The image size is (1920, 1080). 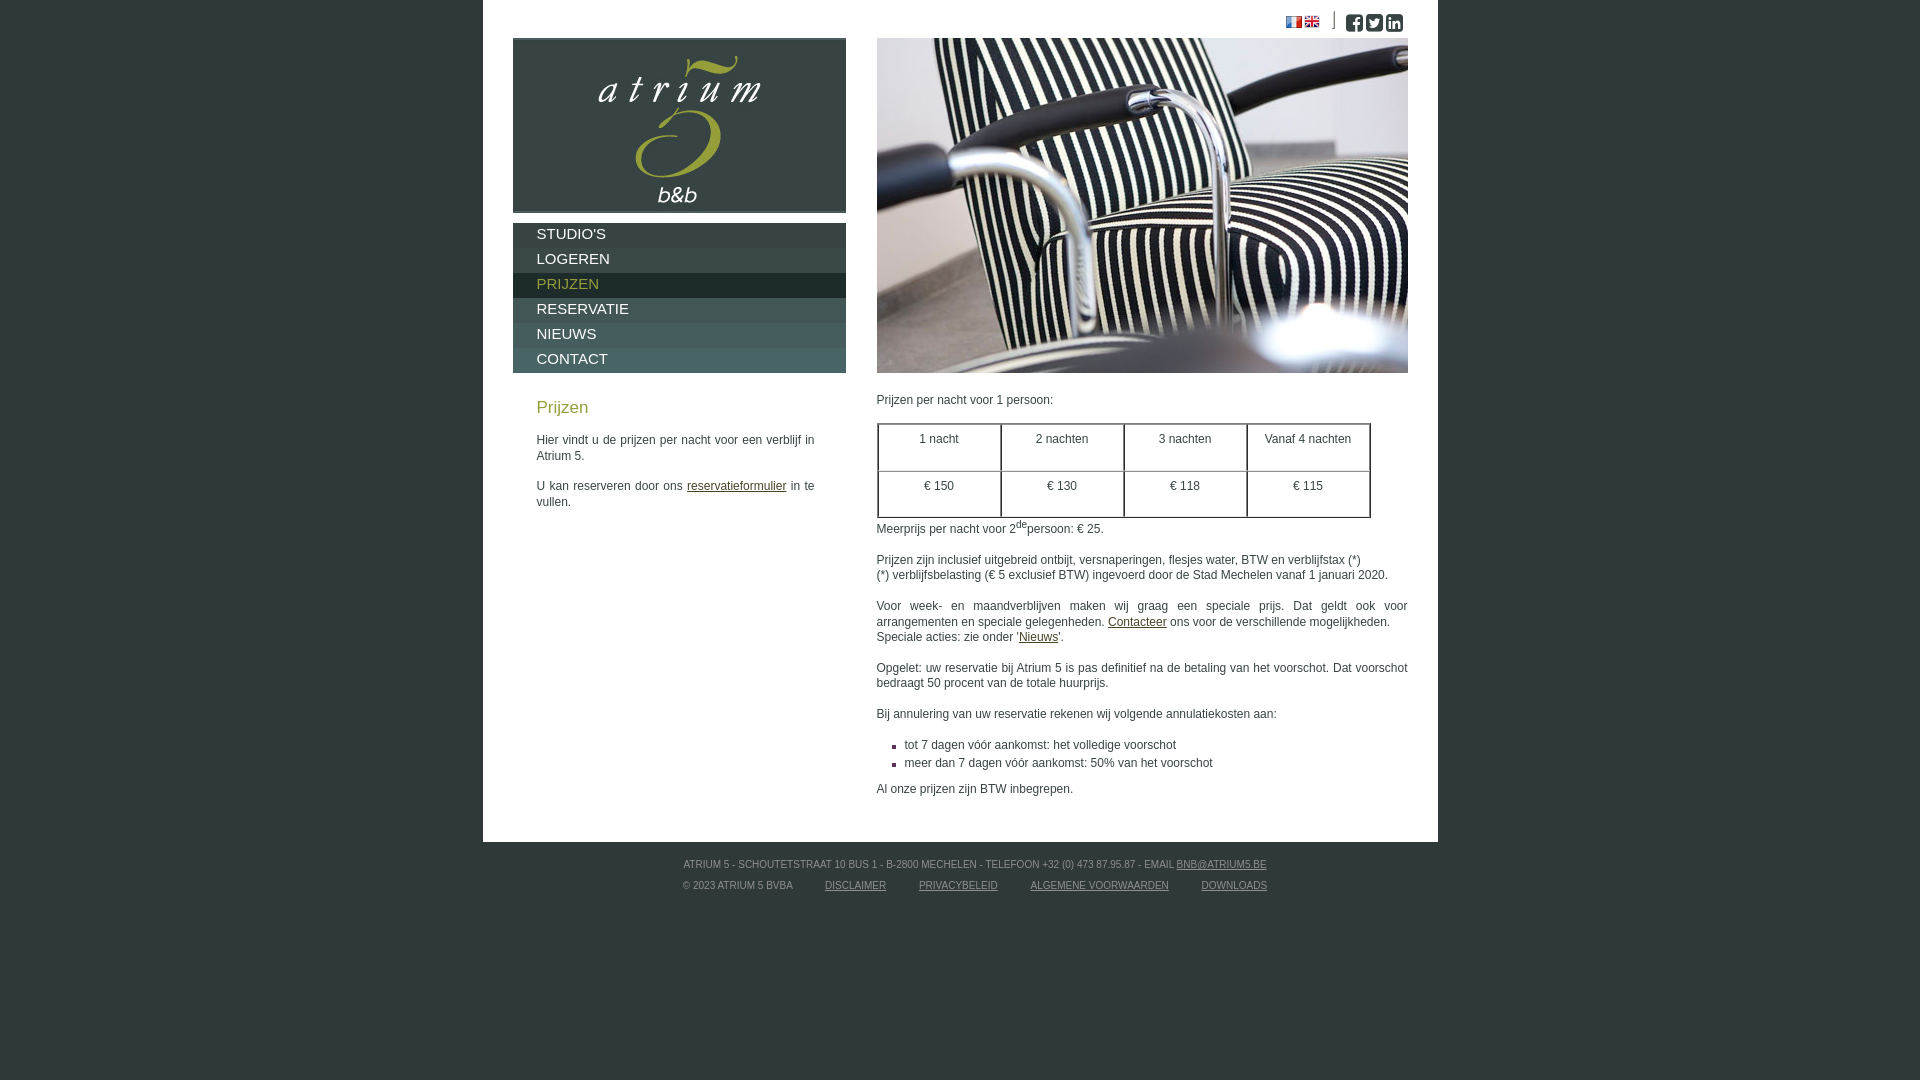 I want to click on Delen op Twitter, so click(x=1374, y=26).